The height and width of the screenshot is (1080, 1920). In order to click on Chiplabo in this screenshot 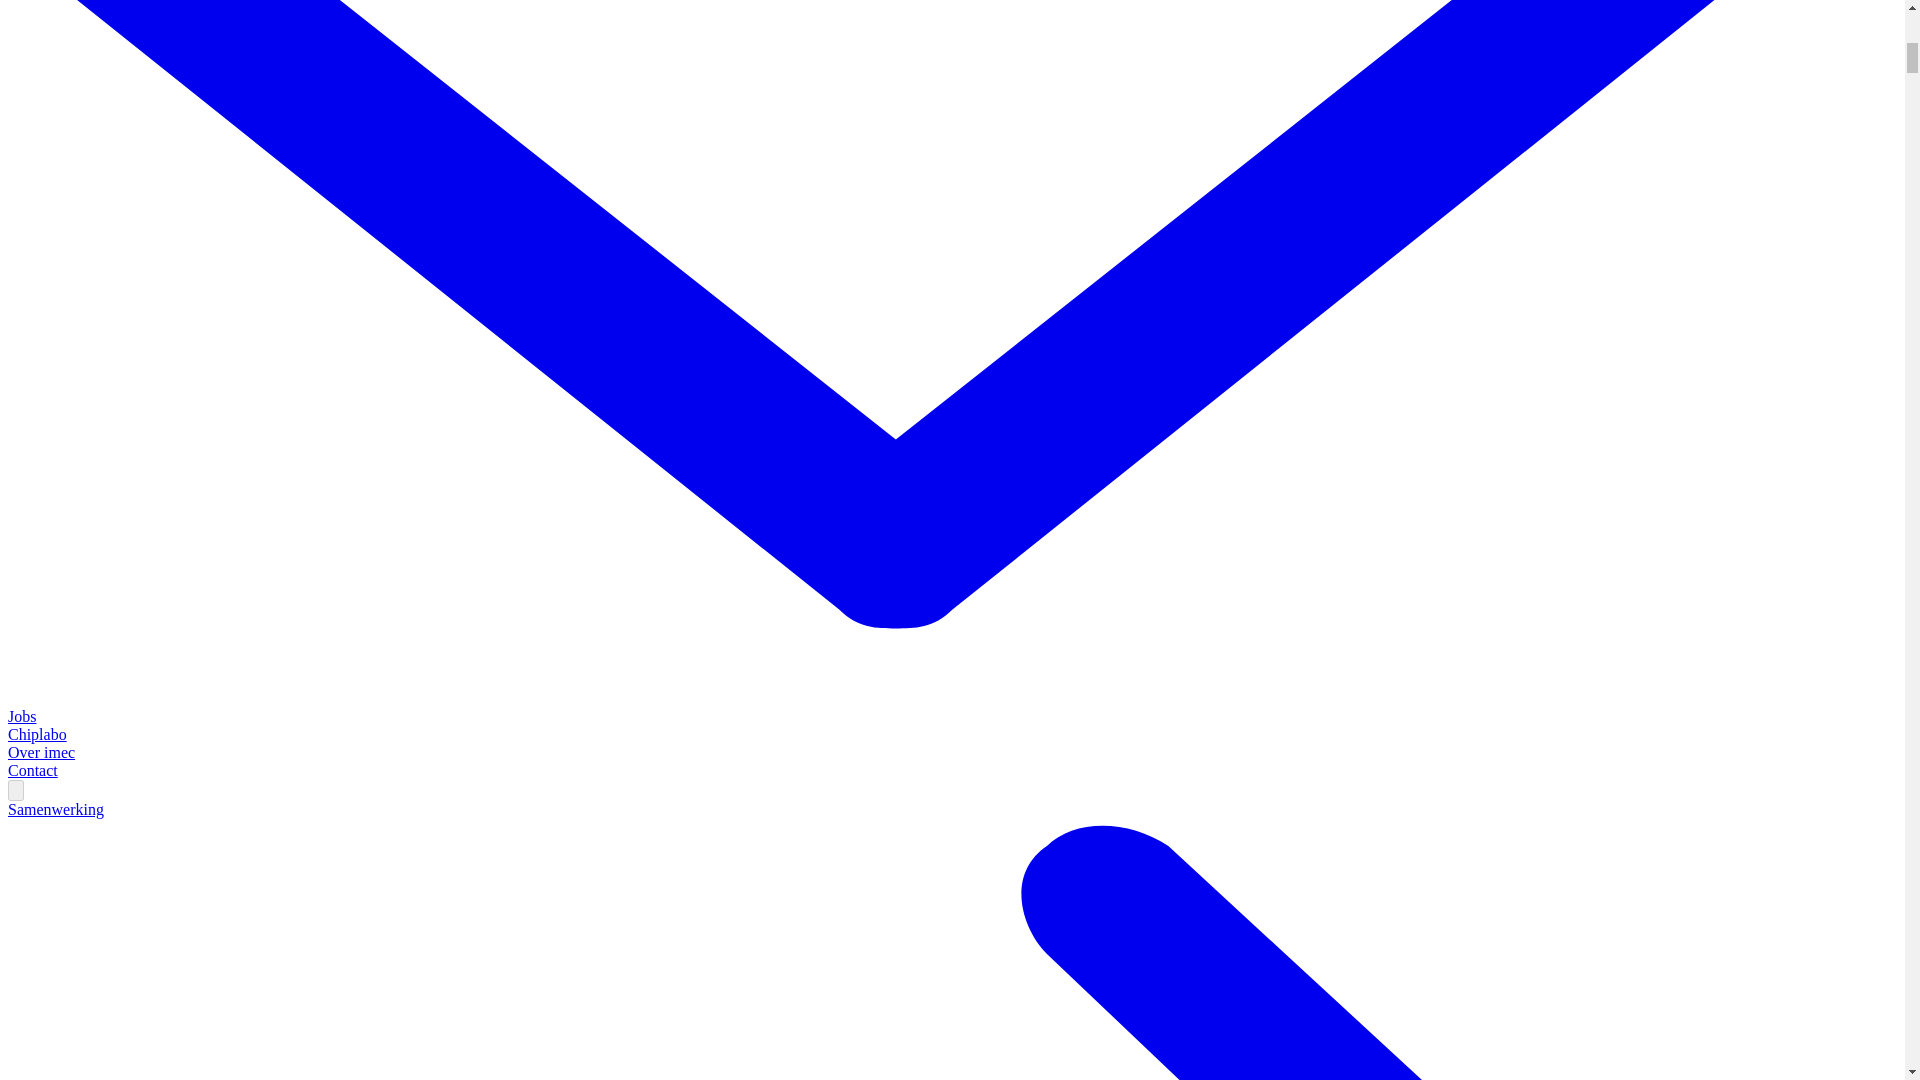, I will do `click(37, 734)`.